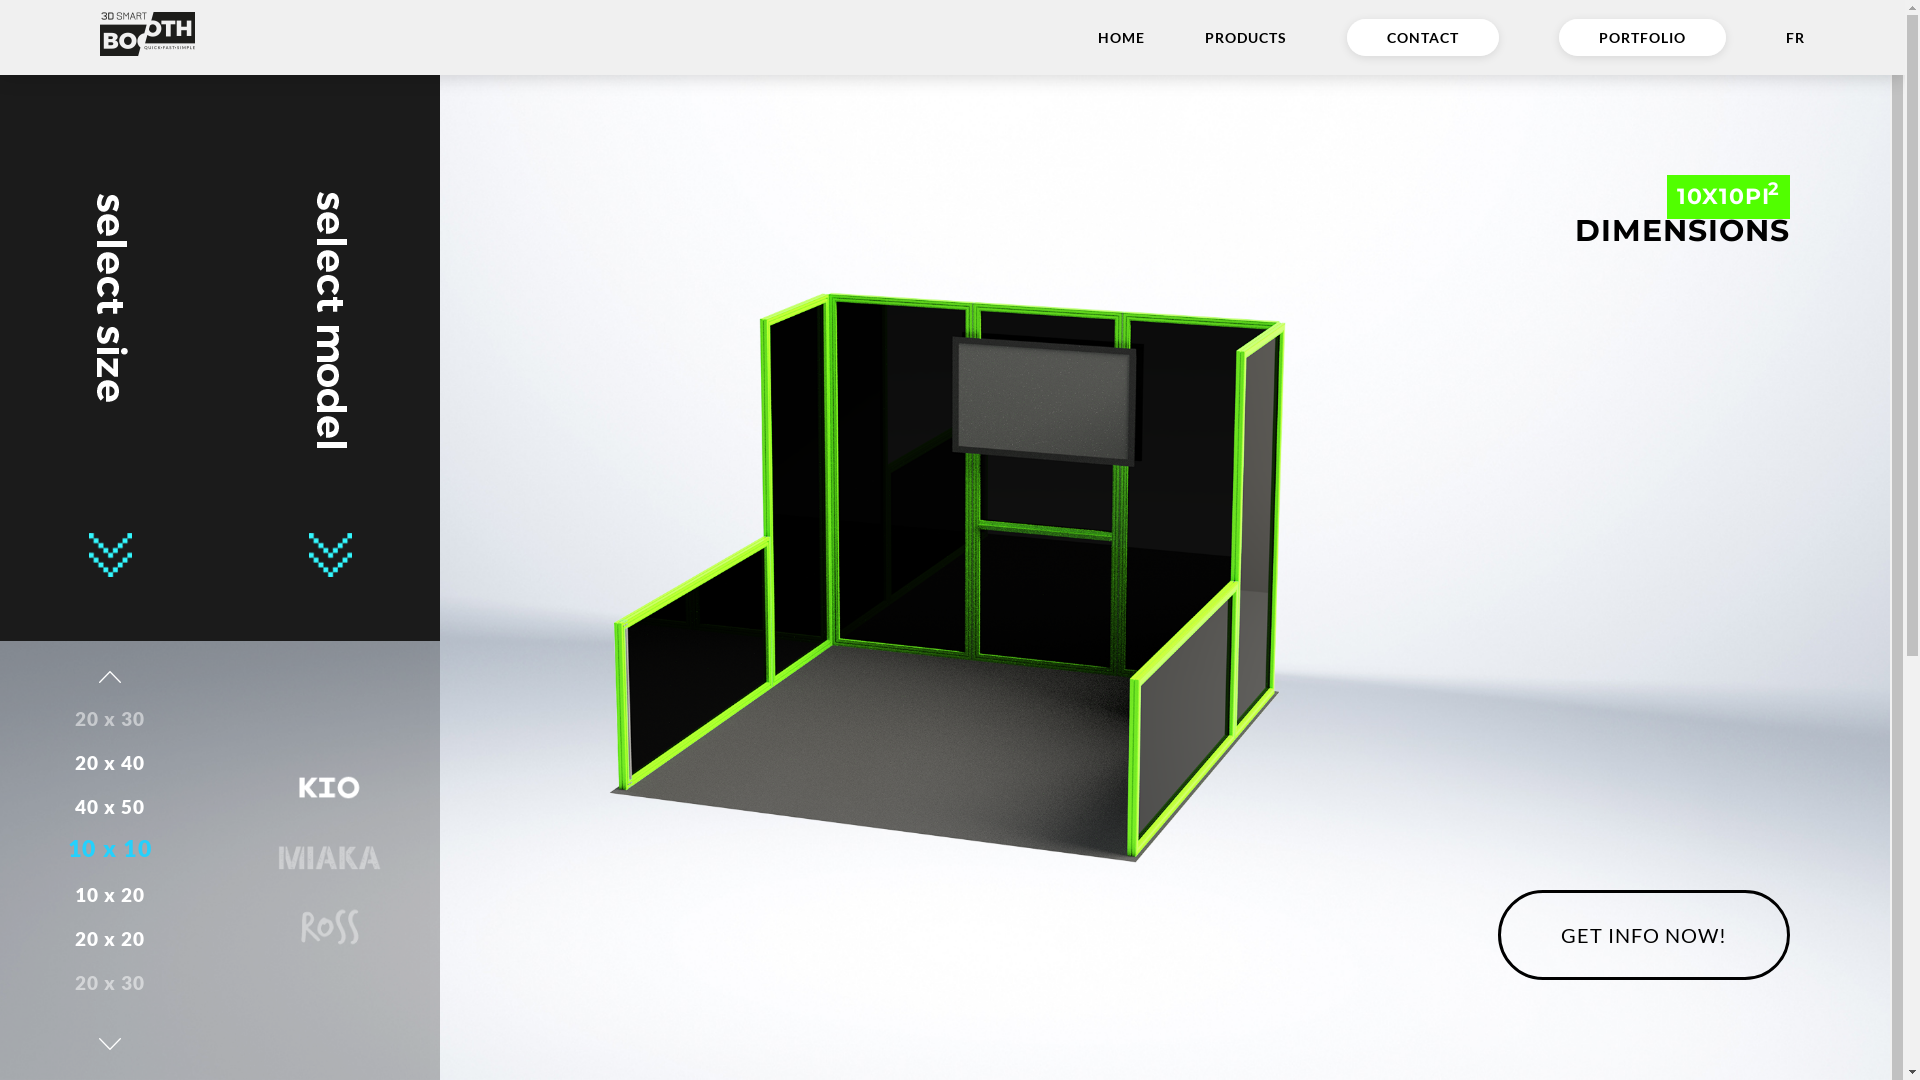 The image size is (1920, 1080). Describe the element at coordinates (1642, 38) in the screenshot. I see `PORTFOLIO` at that location.